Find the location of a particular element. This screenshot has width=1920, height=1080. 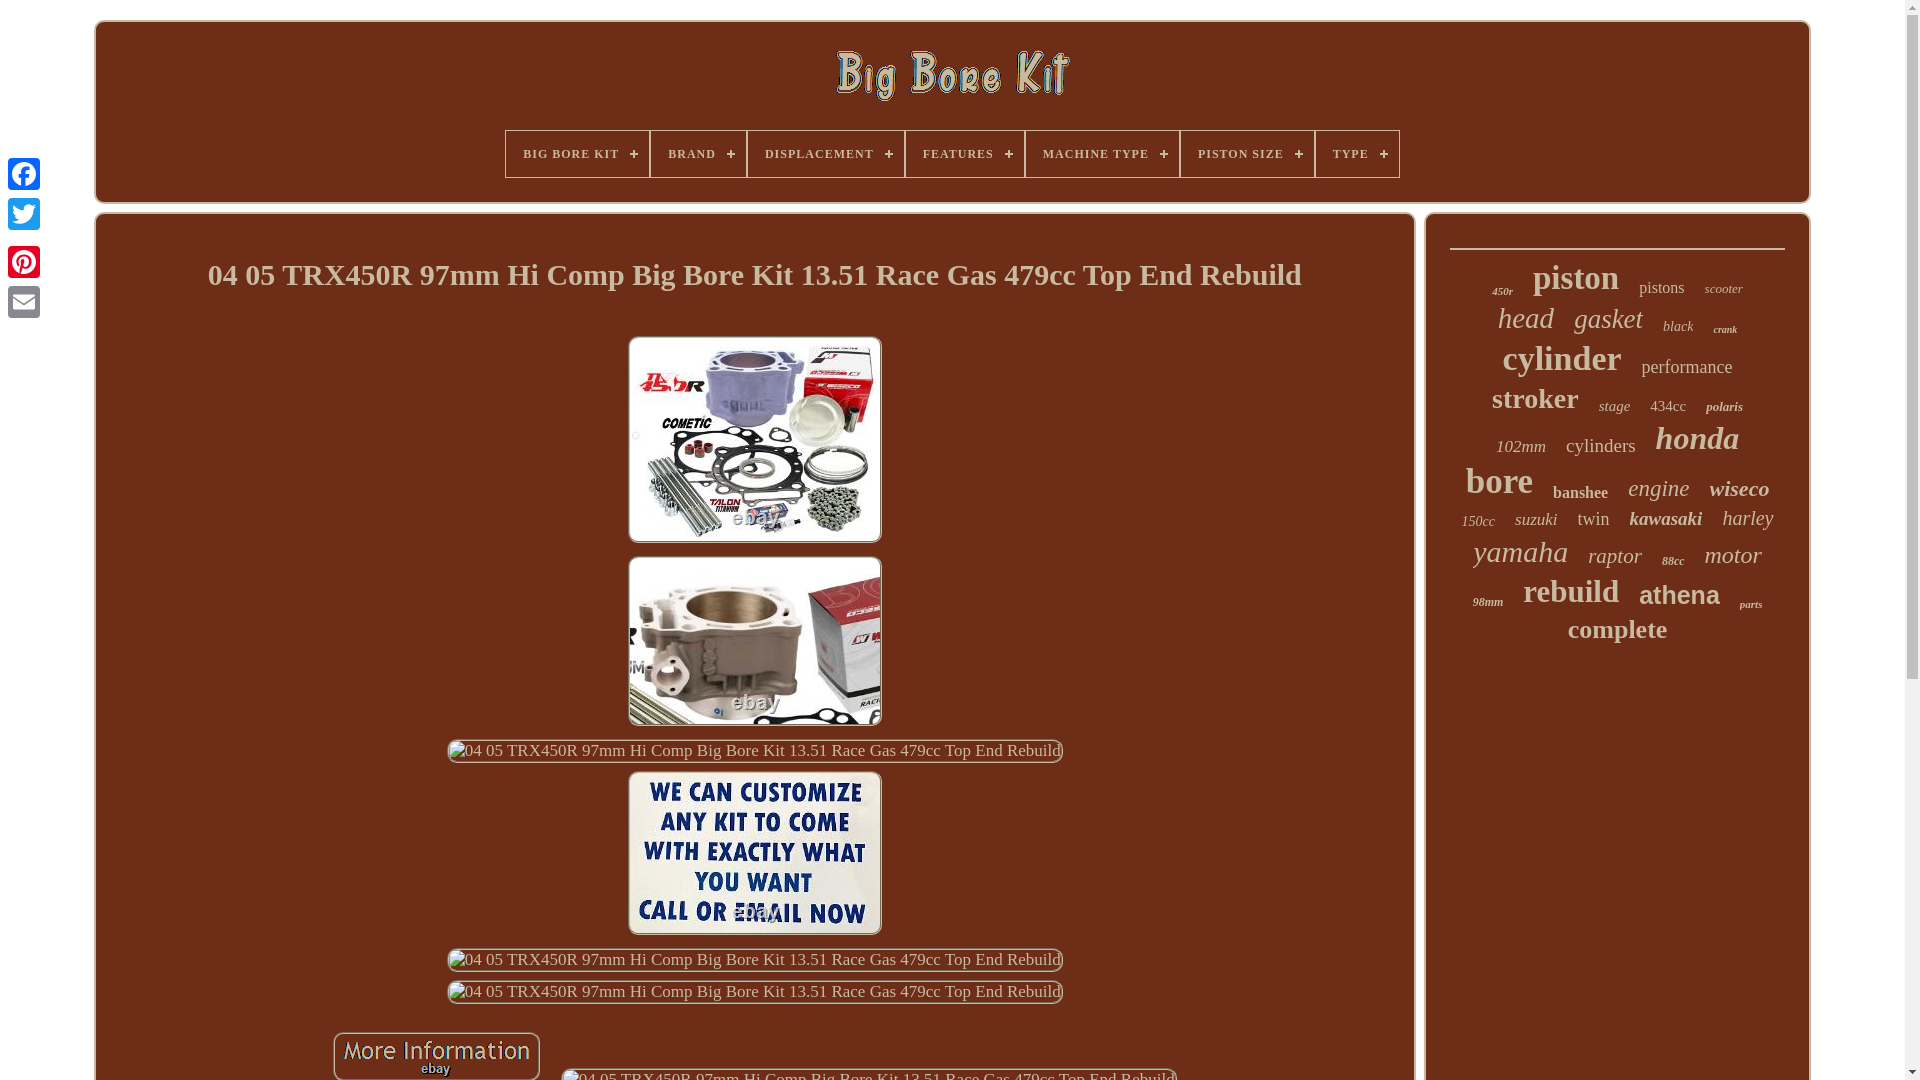

DISPLACEMENT is located at coordinates (826, 154).